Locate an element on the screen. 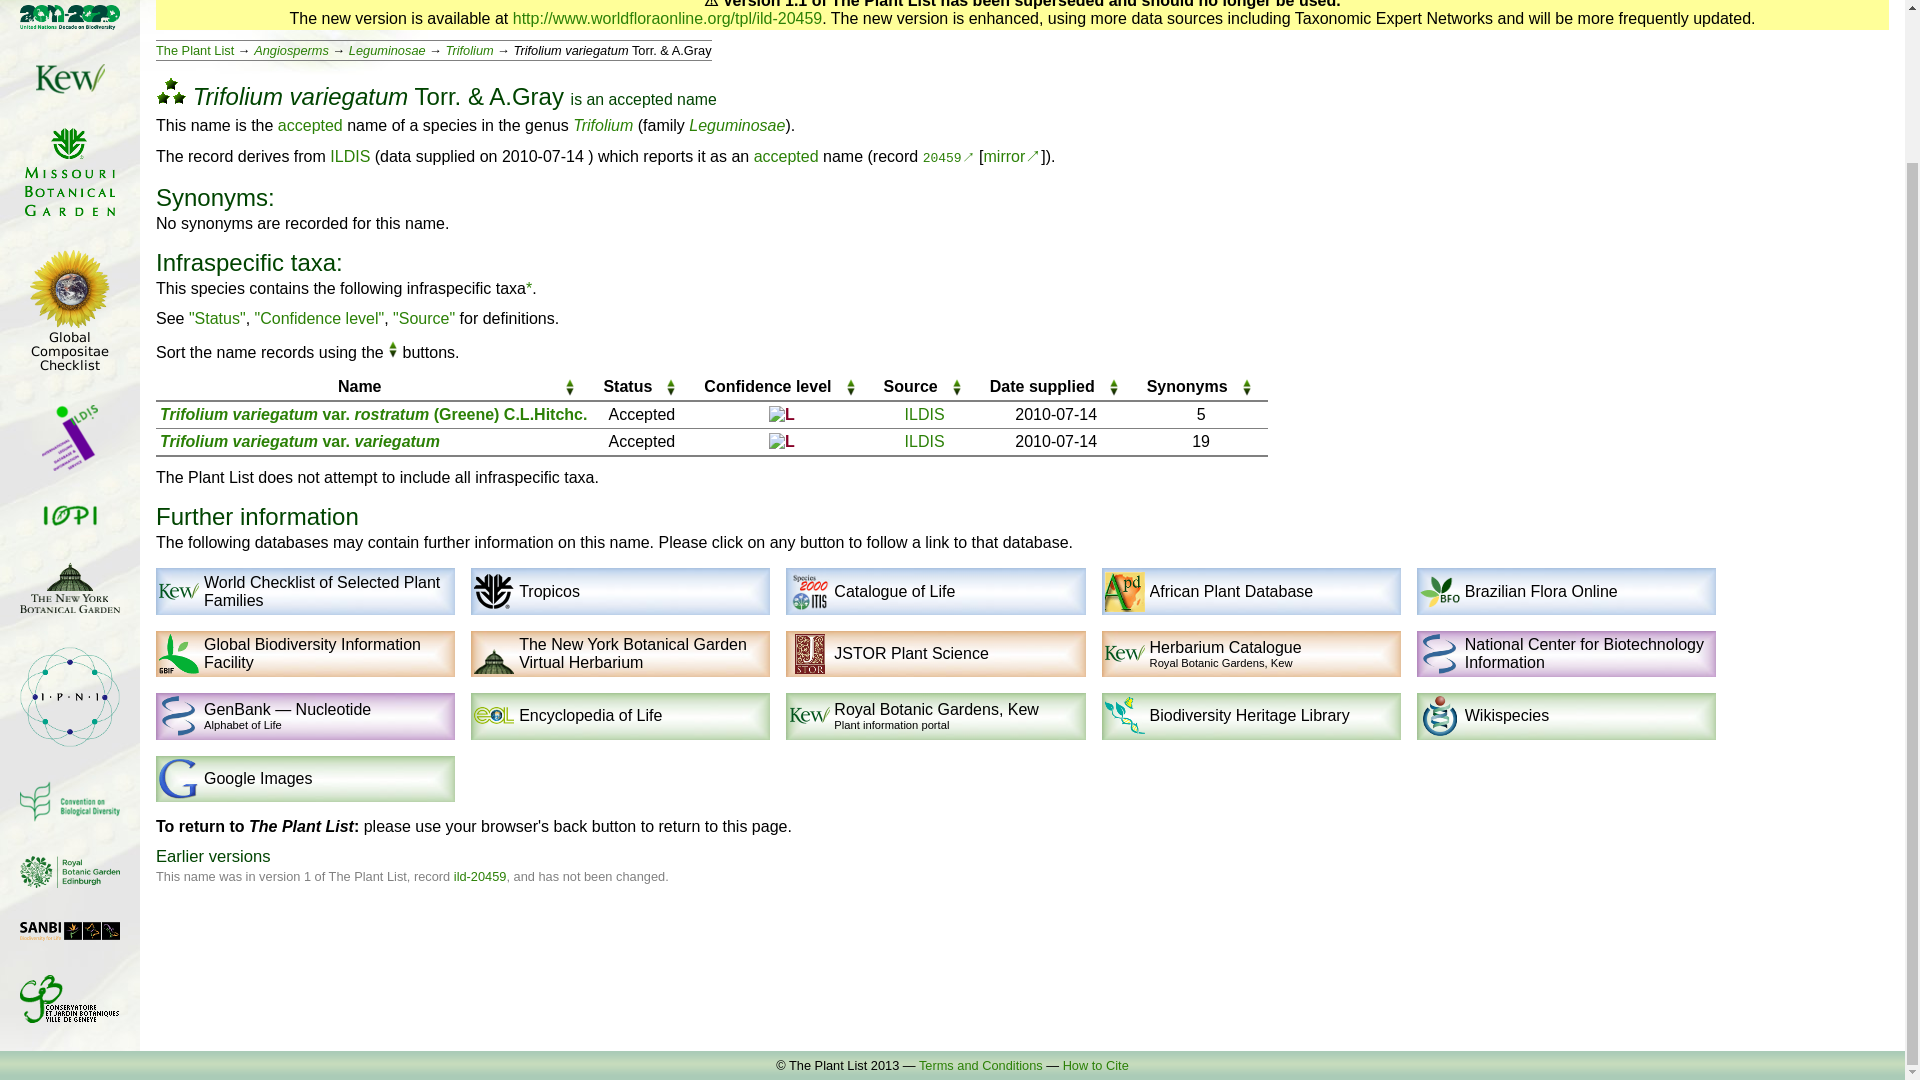 The height and width of the screenshot is (1080, 1920). Trifolium is located at coordinates (469, 50).